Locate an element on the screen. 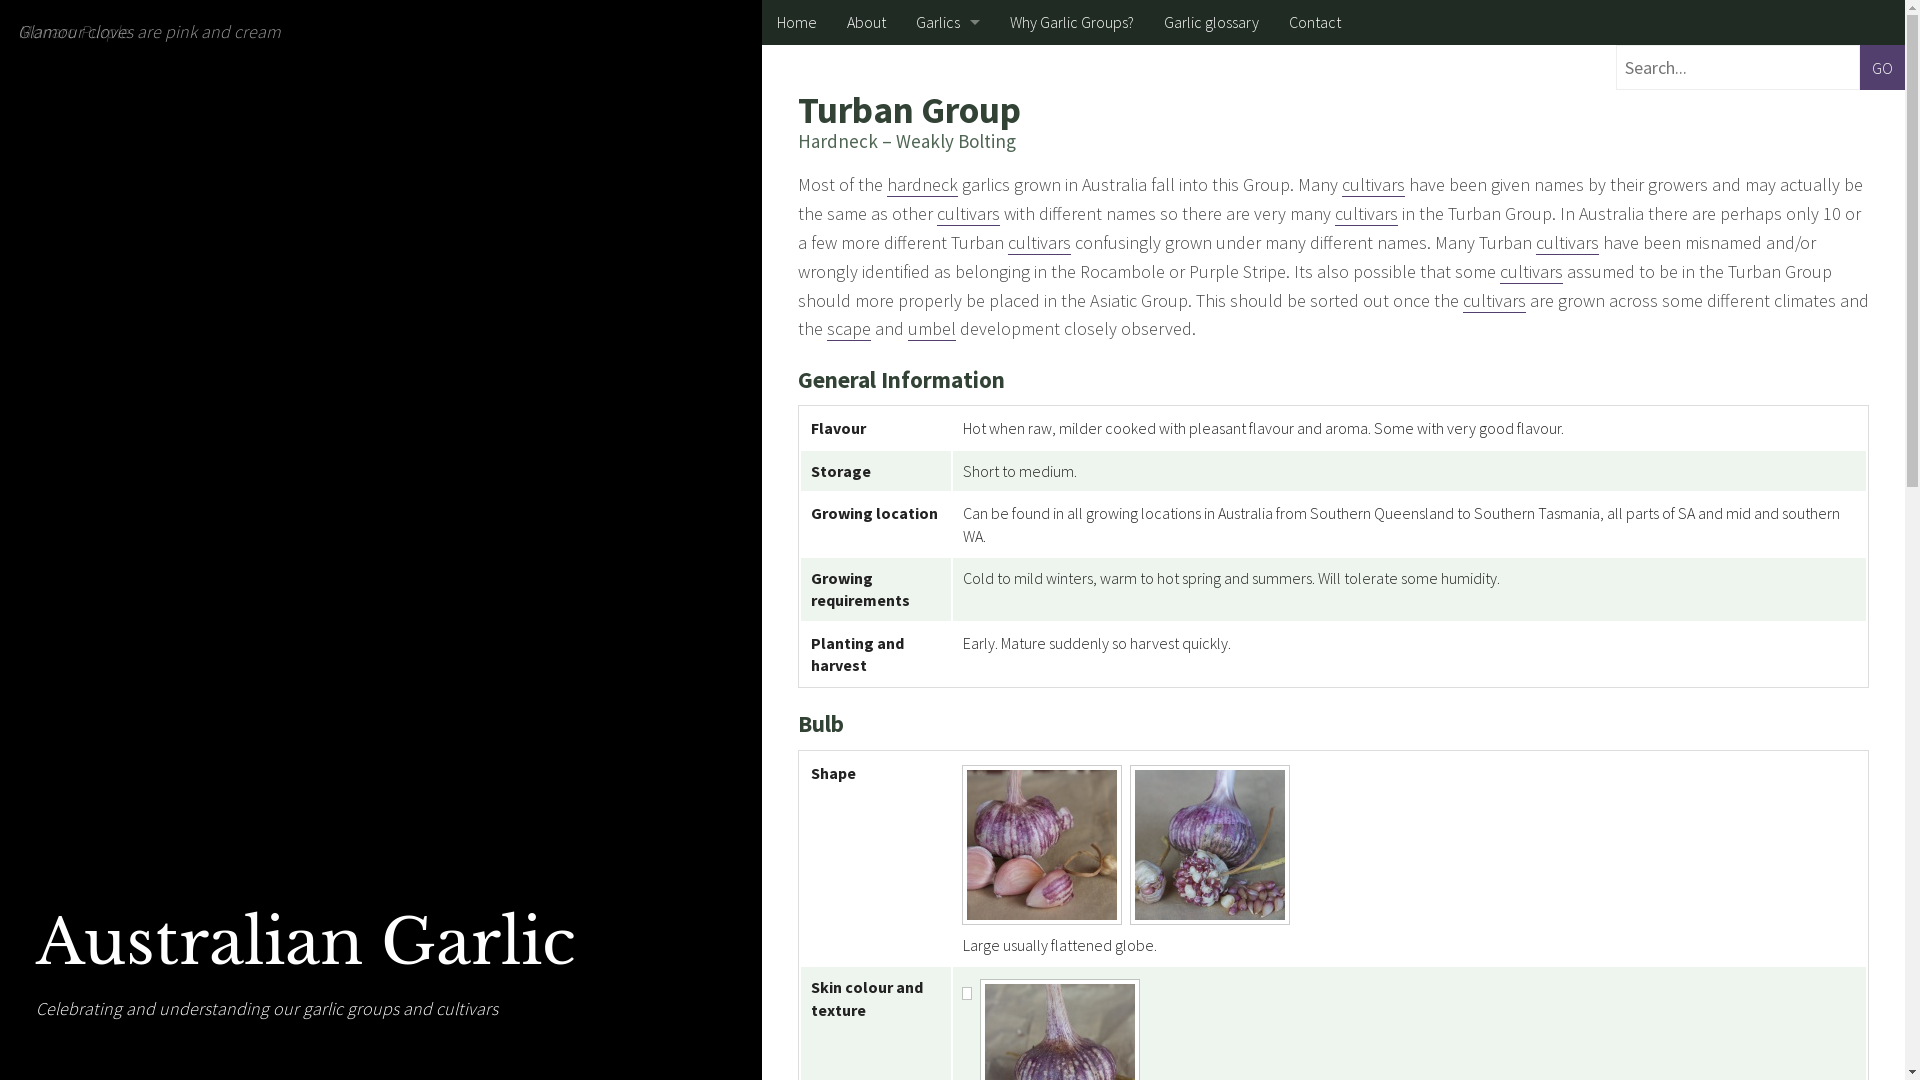 This screenshot has height=1080, width=1920. cultivars is located at coordinates (1532, 272).